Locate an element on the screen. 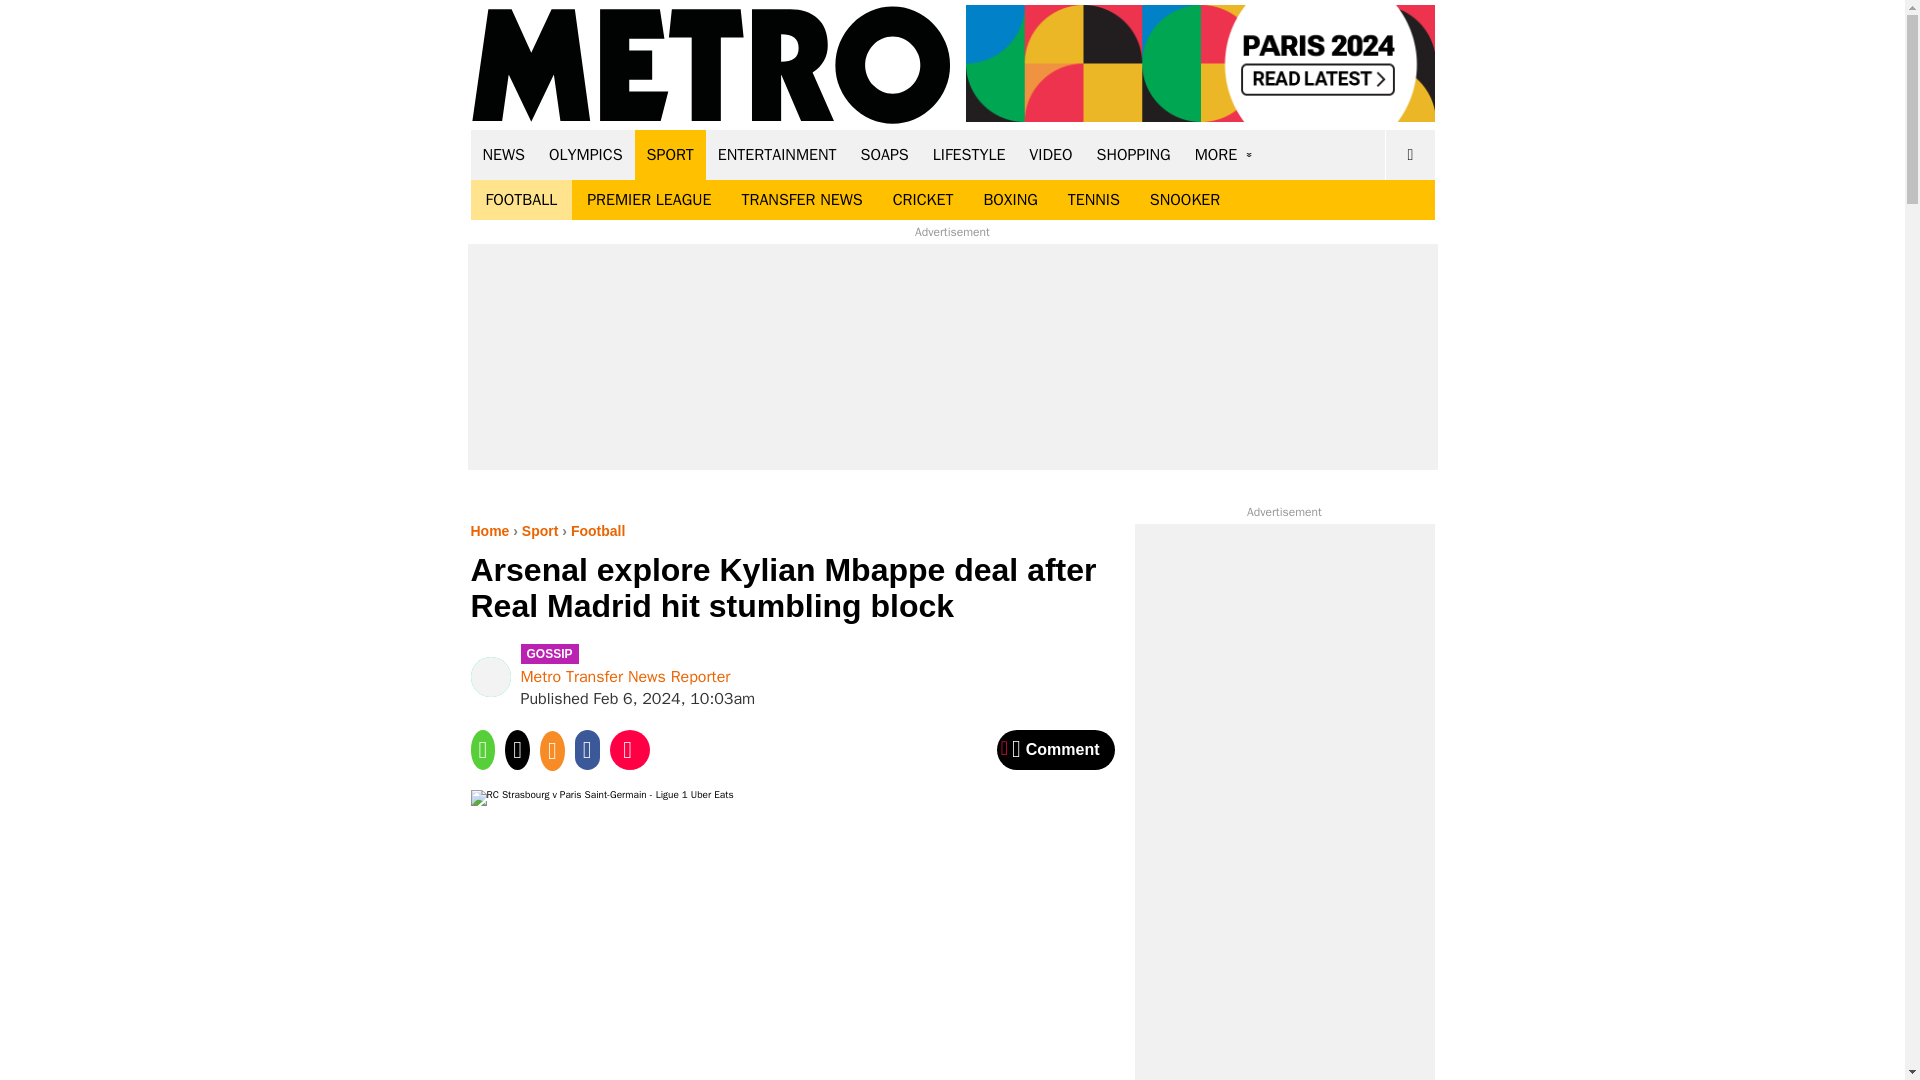 The width and height of the screenshot is (1920, 1080). PREMIER LEAGUE is located at coordinates (648, 200).